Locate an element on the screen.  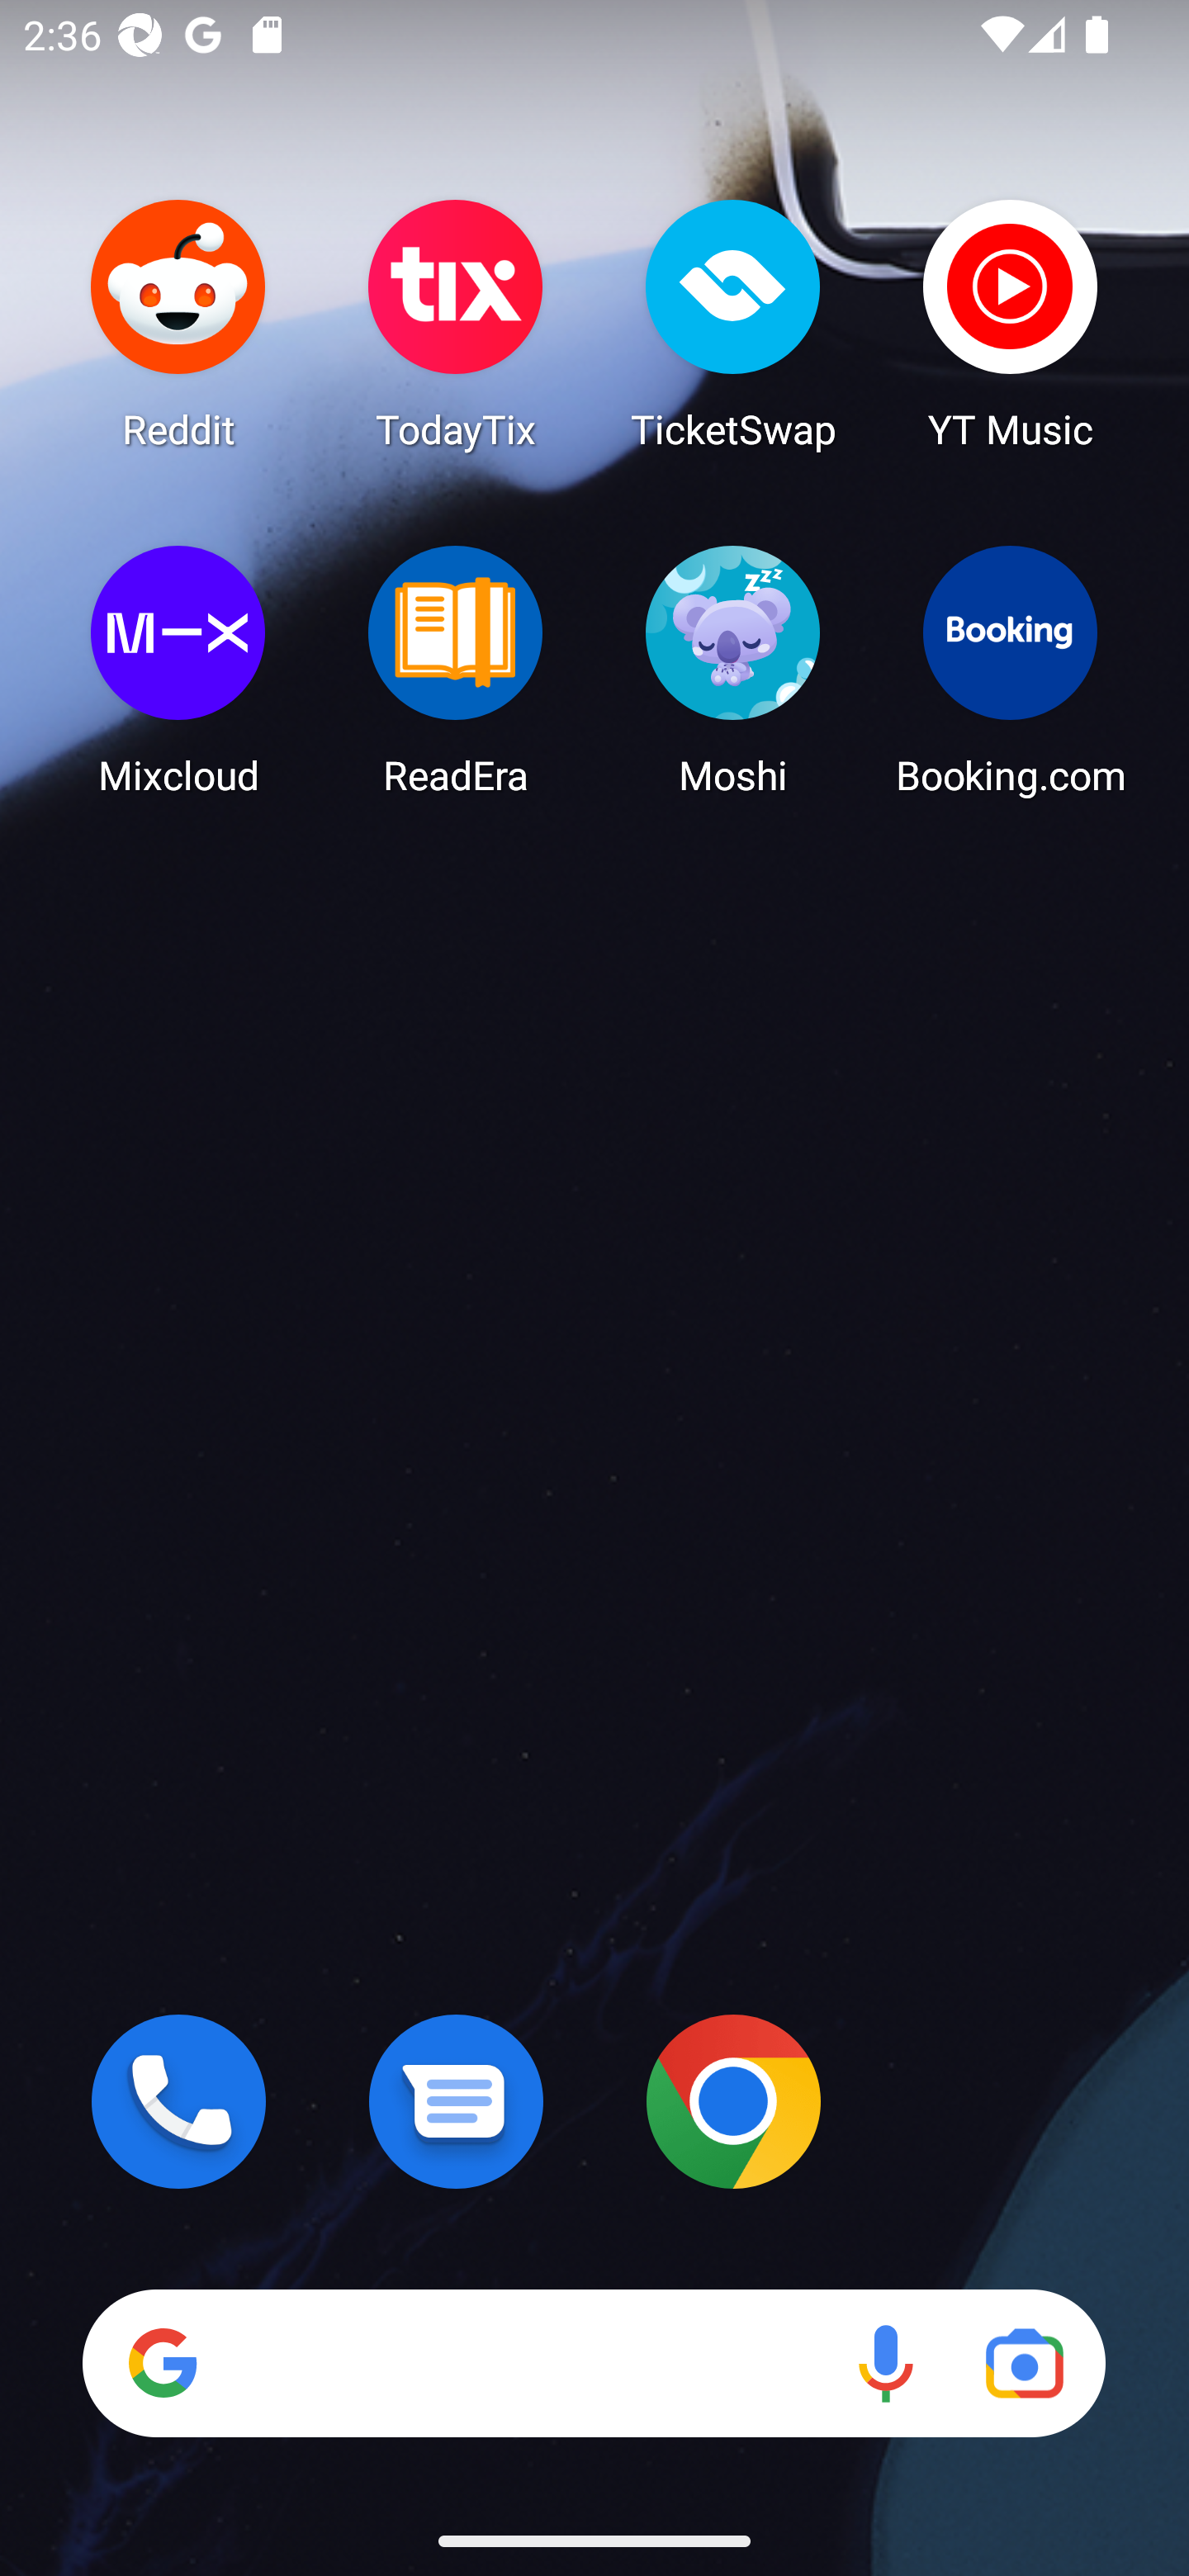
Booking.com is located at coordinates (1011, 670).